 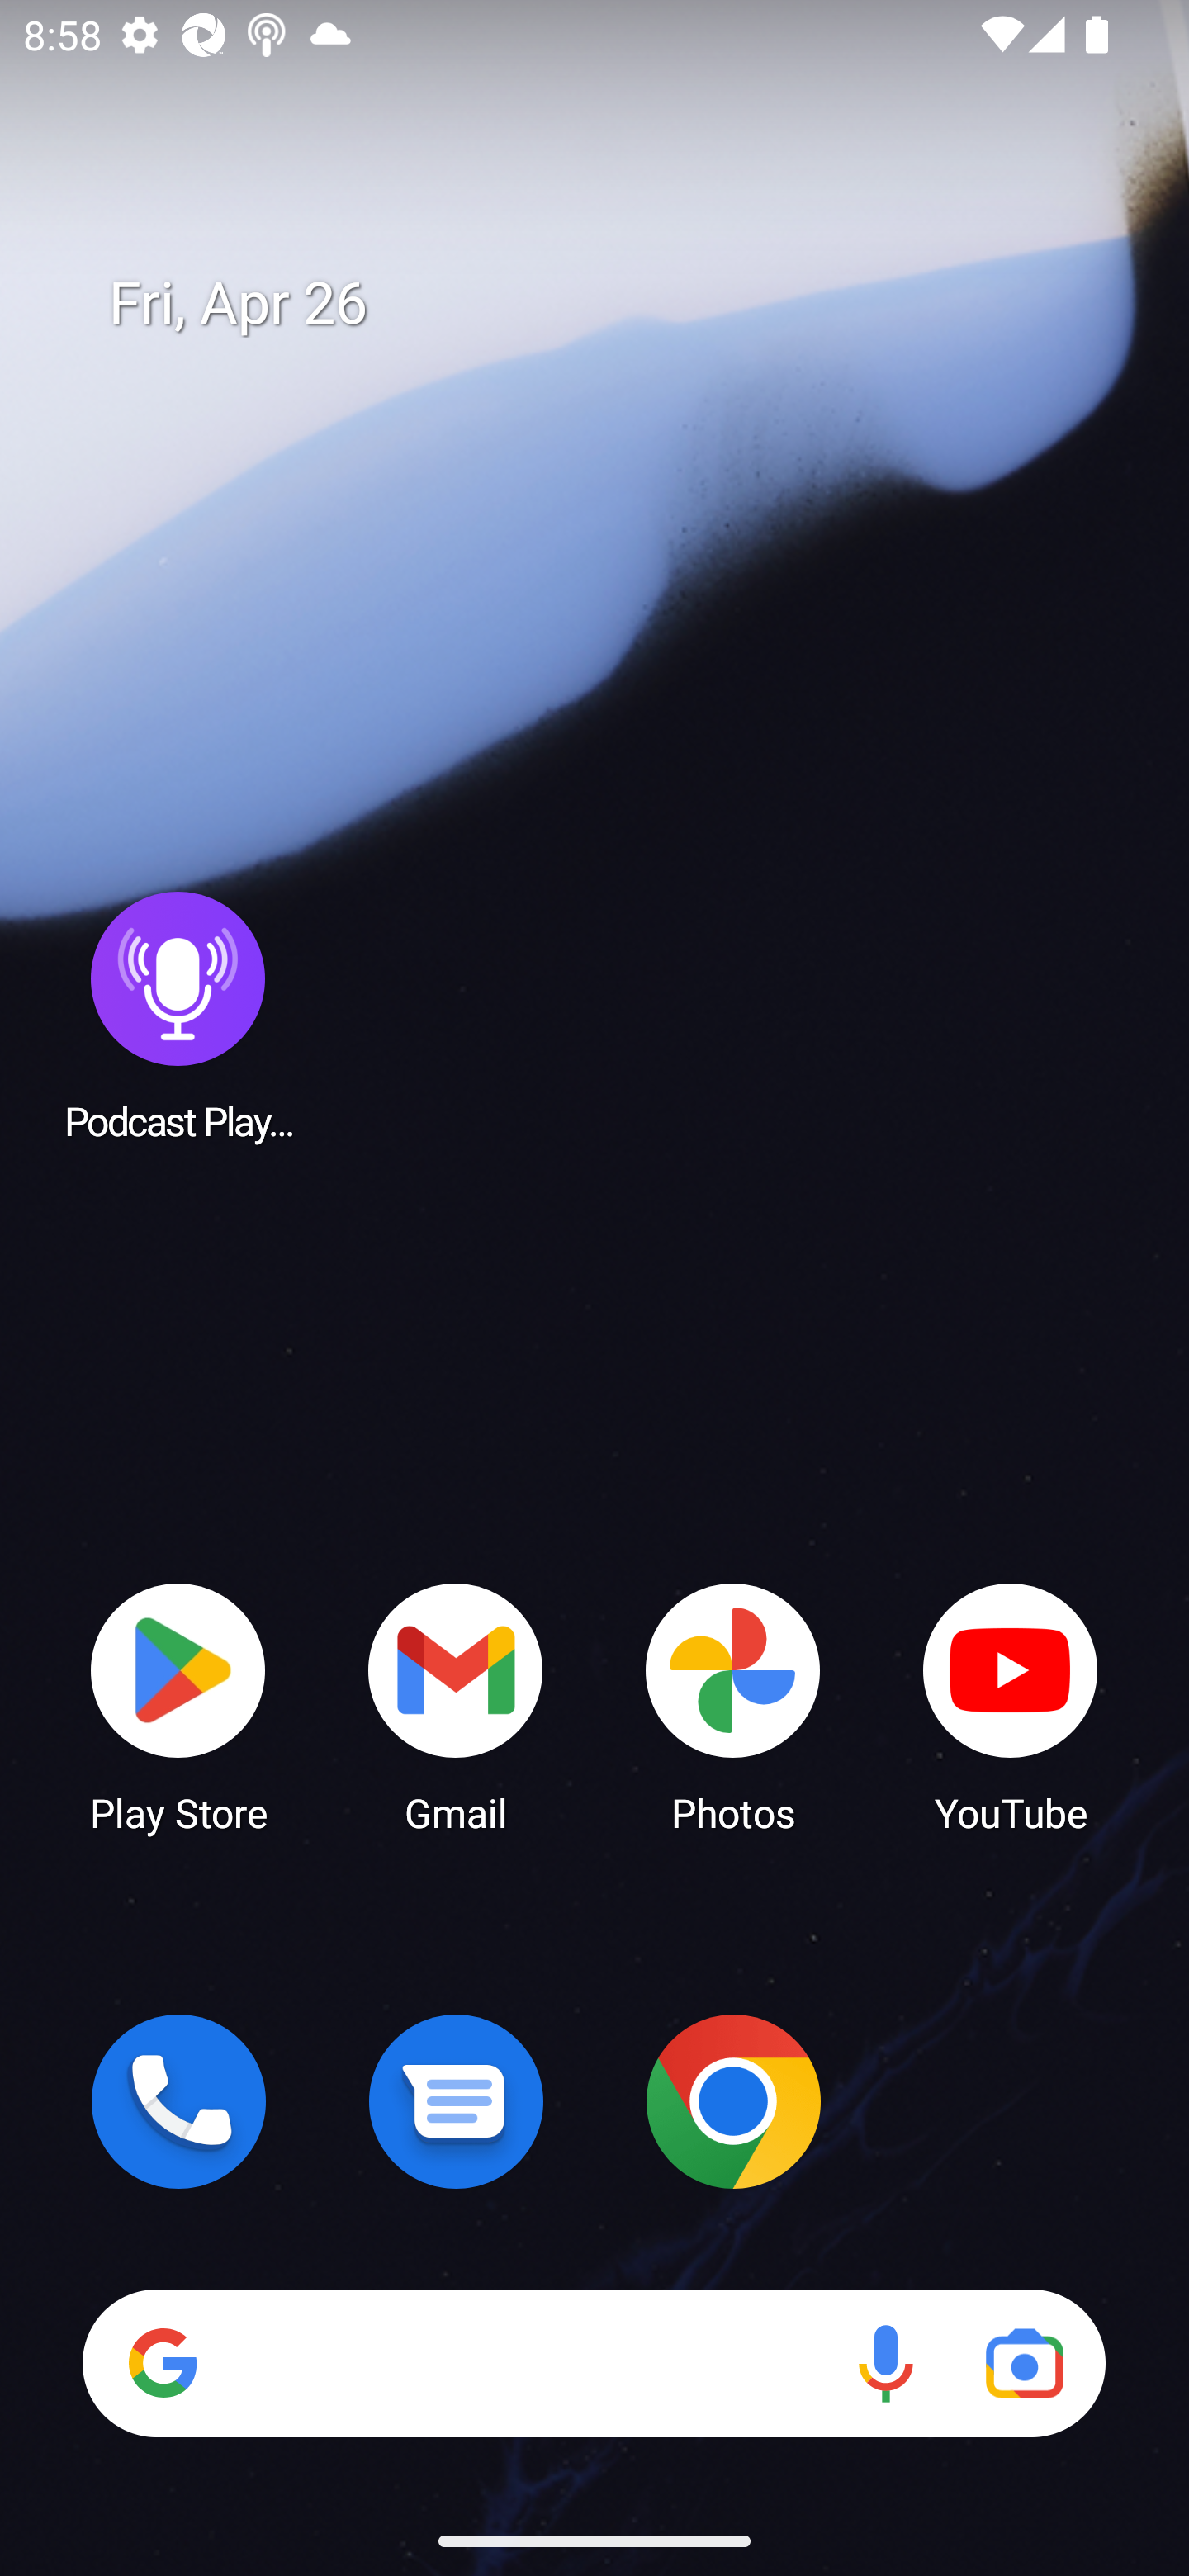 What do you see at coordinates (178, 2101) in the screenshot?
I see `Phone` at bounding box center [178, 2101].